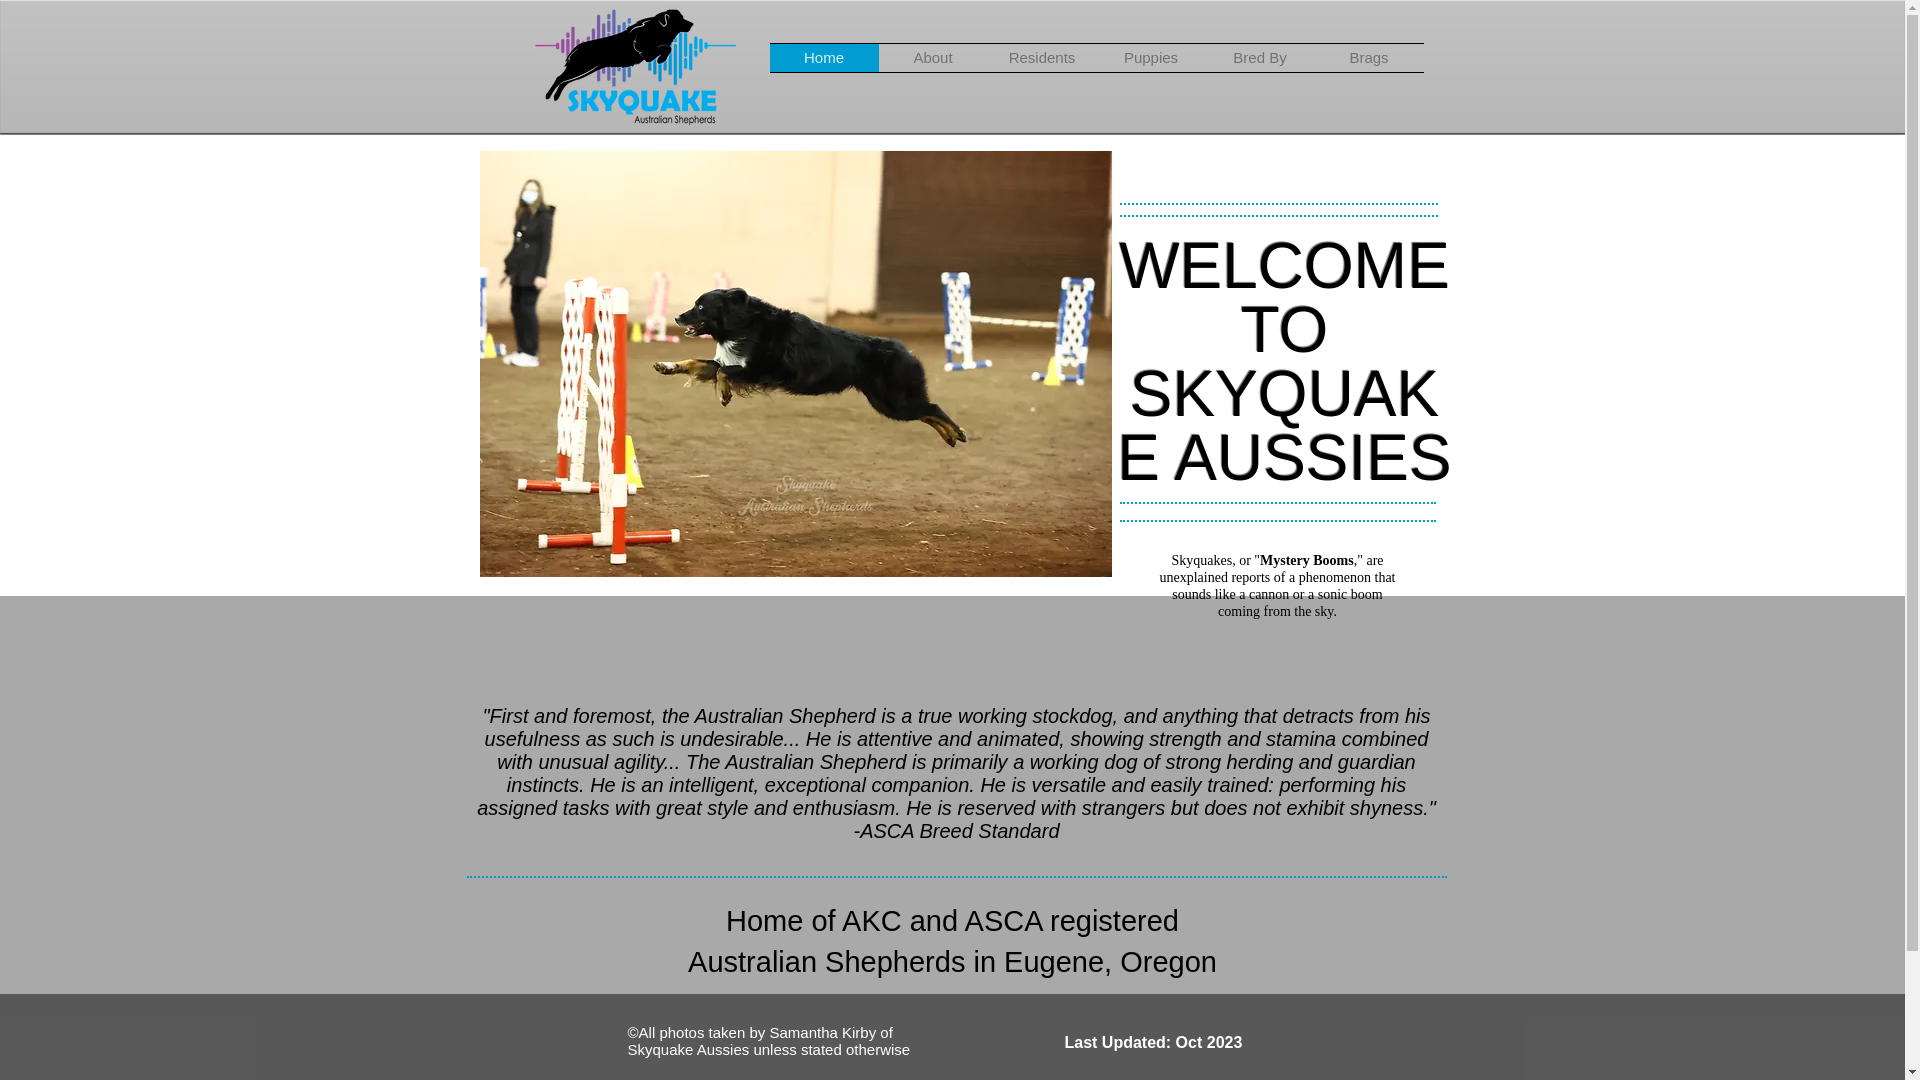 This screenshot has width=1920, height=1080. Describe the element at coordinates (1042, 58) in the screenshot. I see `Residents` at that location.